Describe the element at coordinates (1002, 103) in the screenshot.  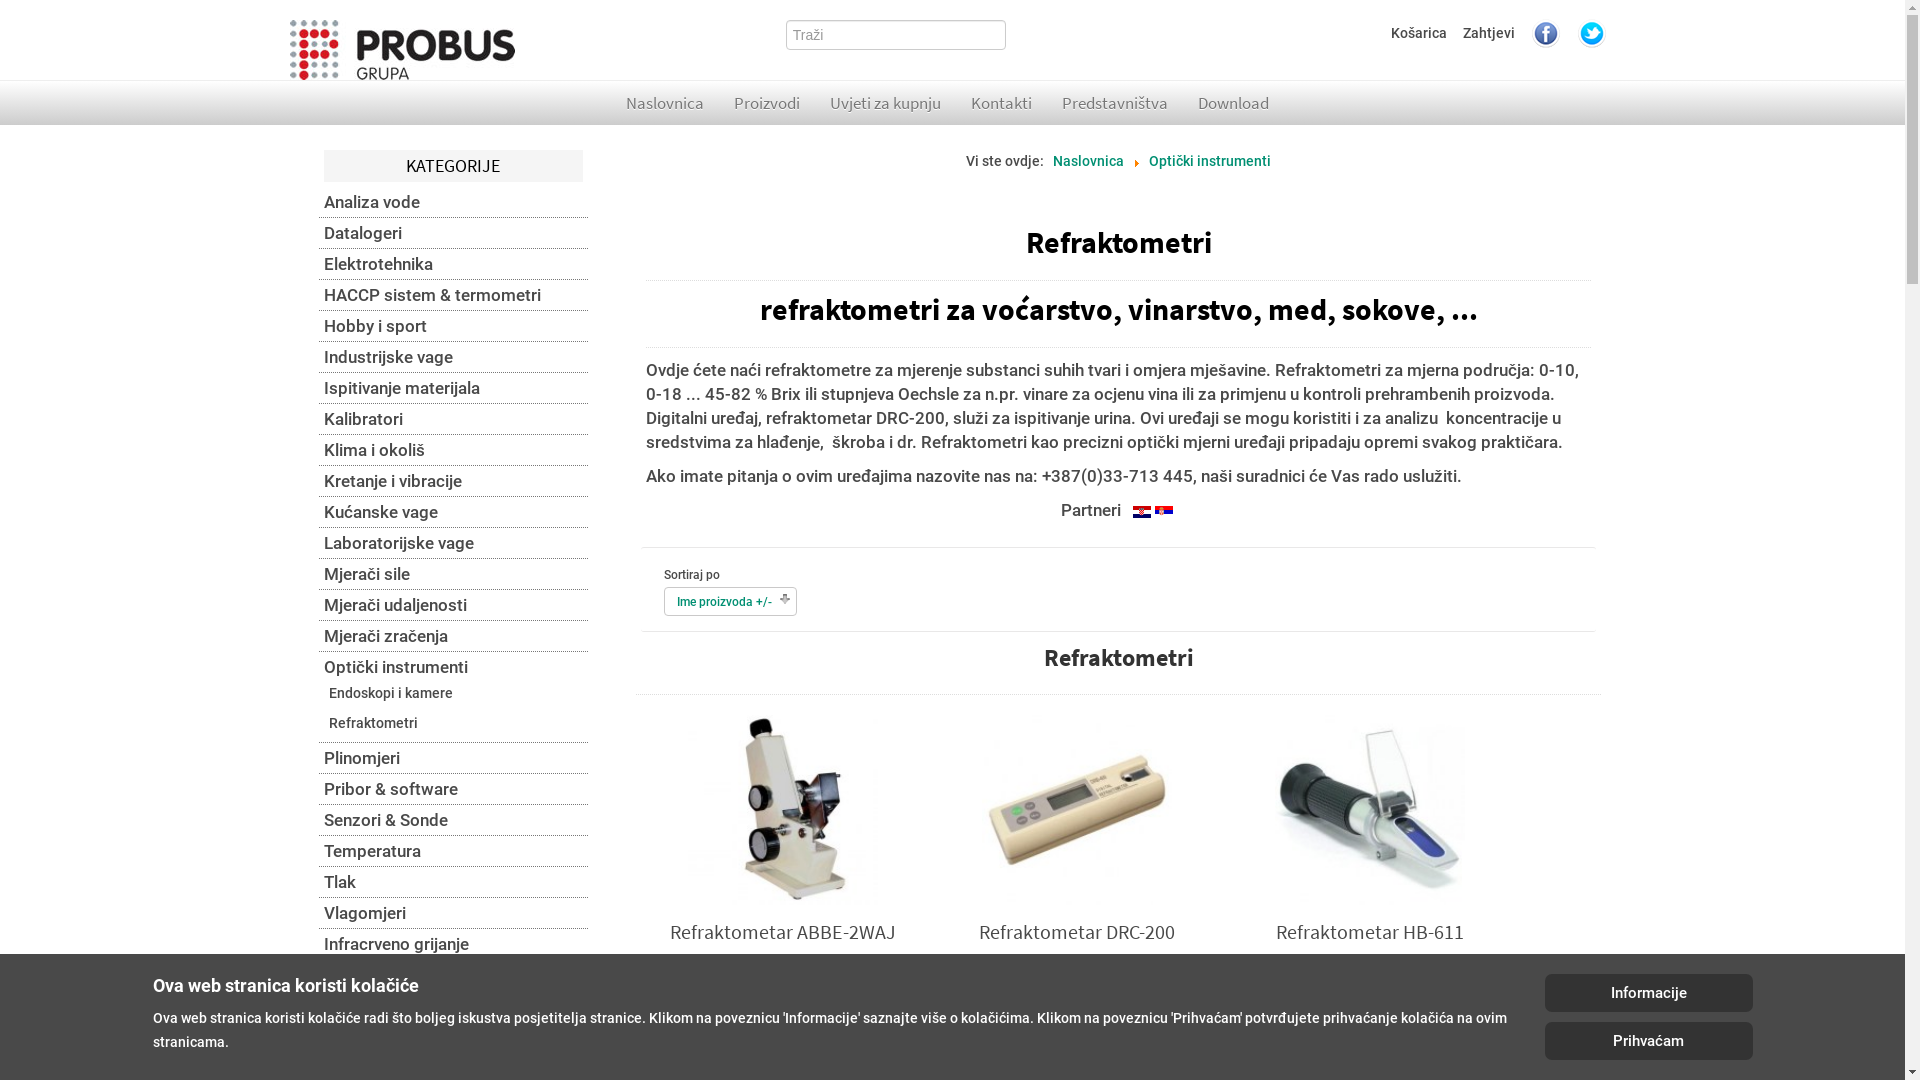
I see `Kontakti` at that location.